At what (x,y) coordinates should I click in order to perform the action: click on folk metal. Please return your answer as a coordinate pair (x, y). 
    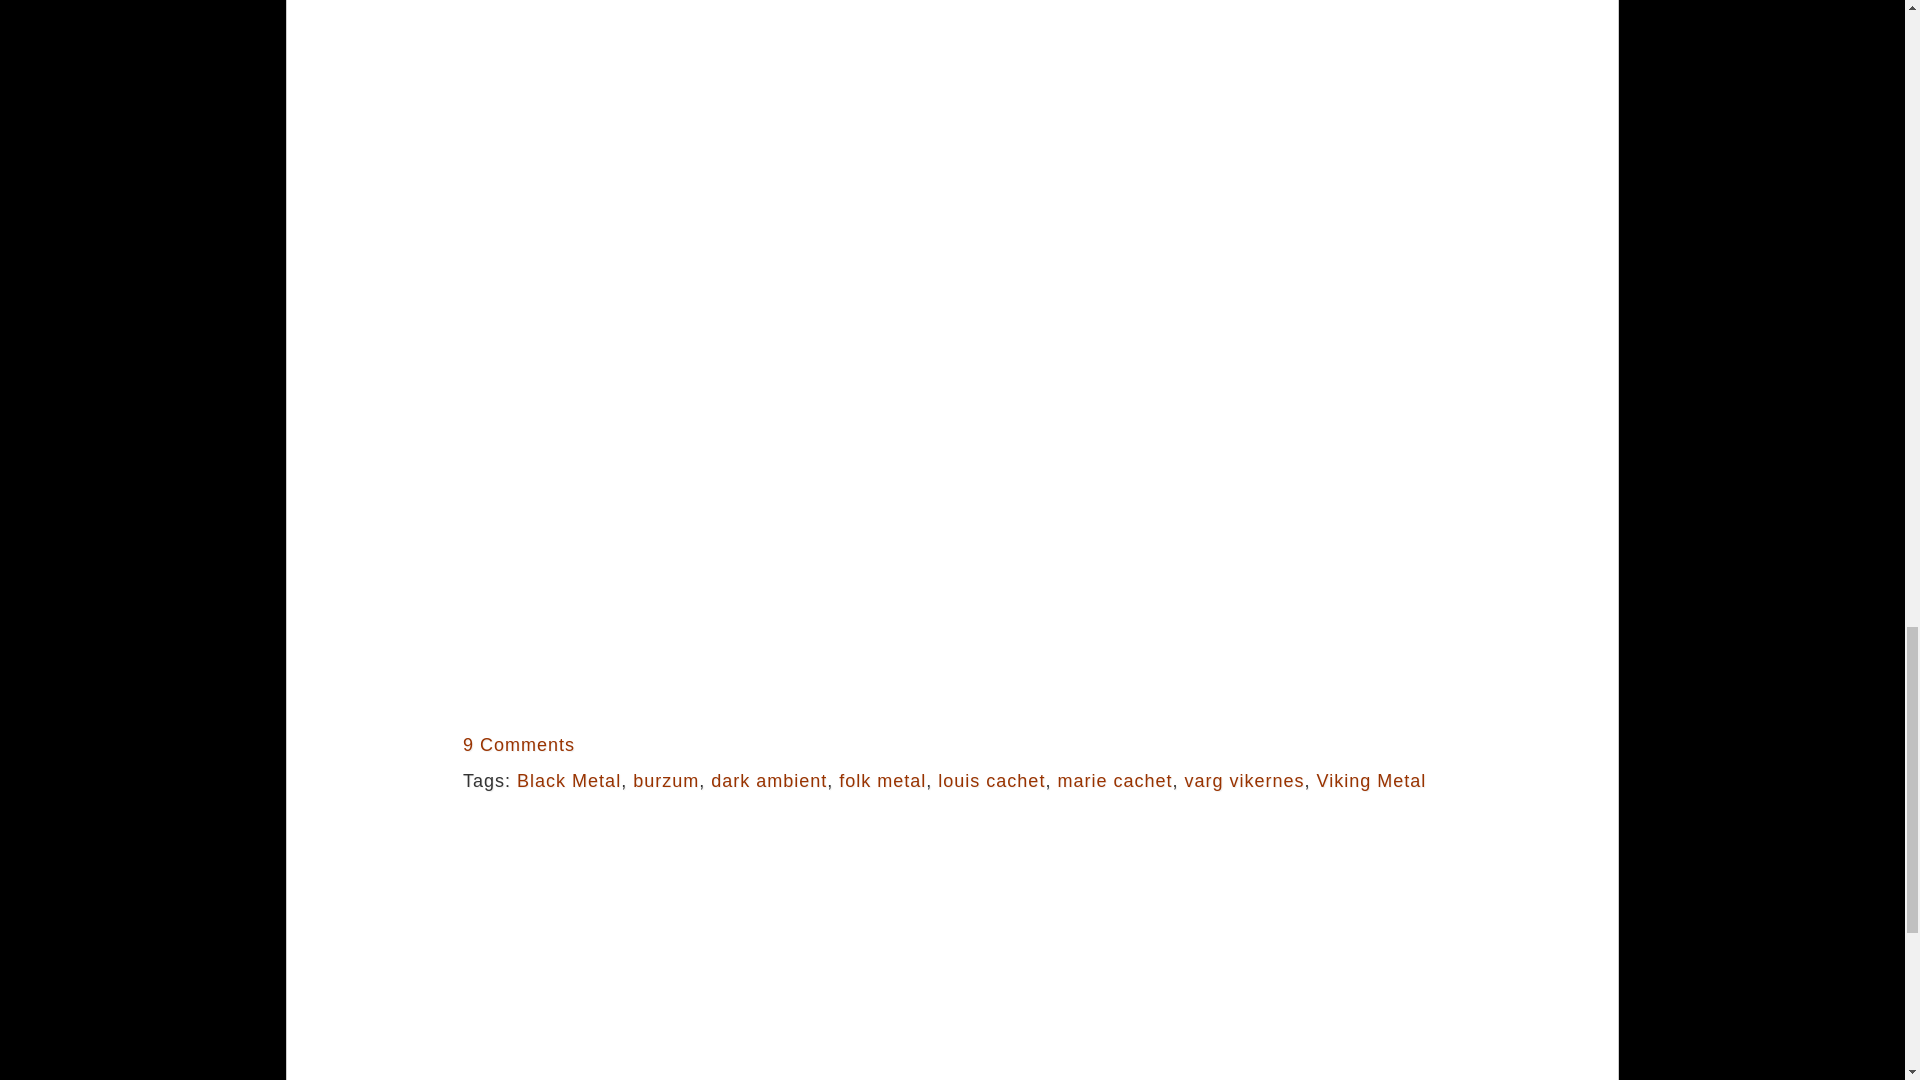
    Looking at the image, I should click on (882, 780).